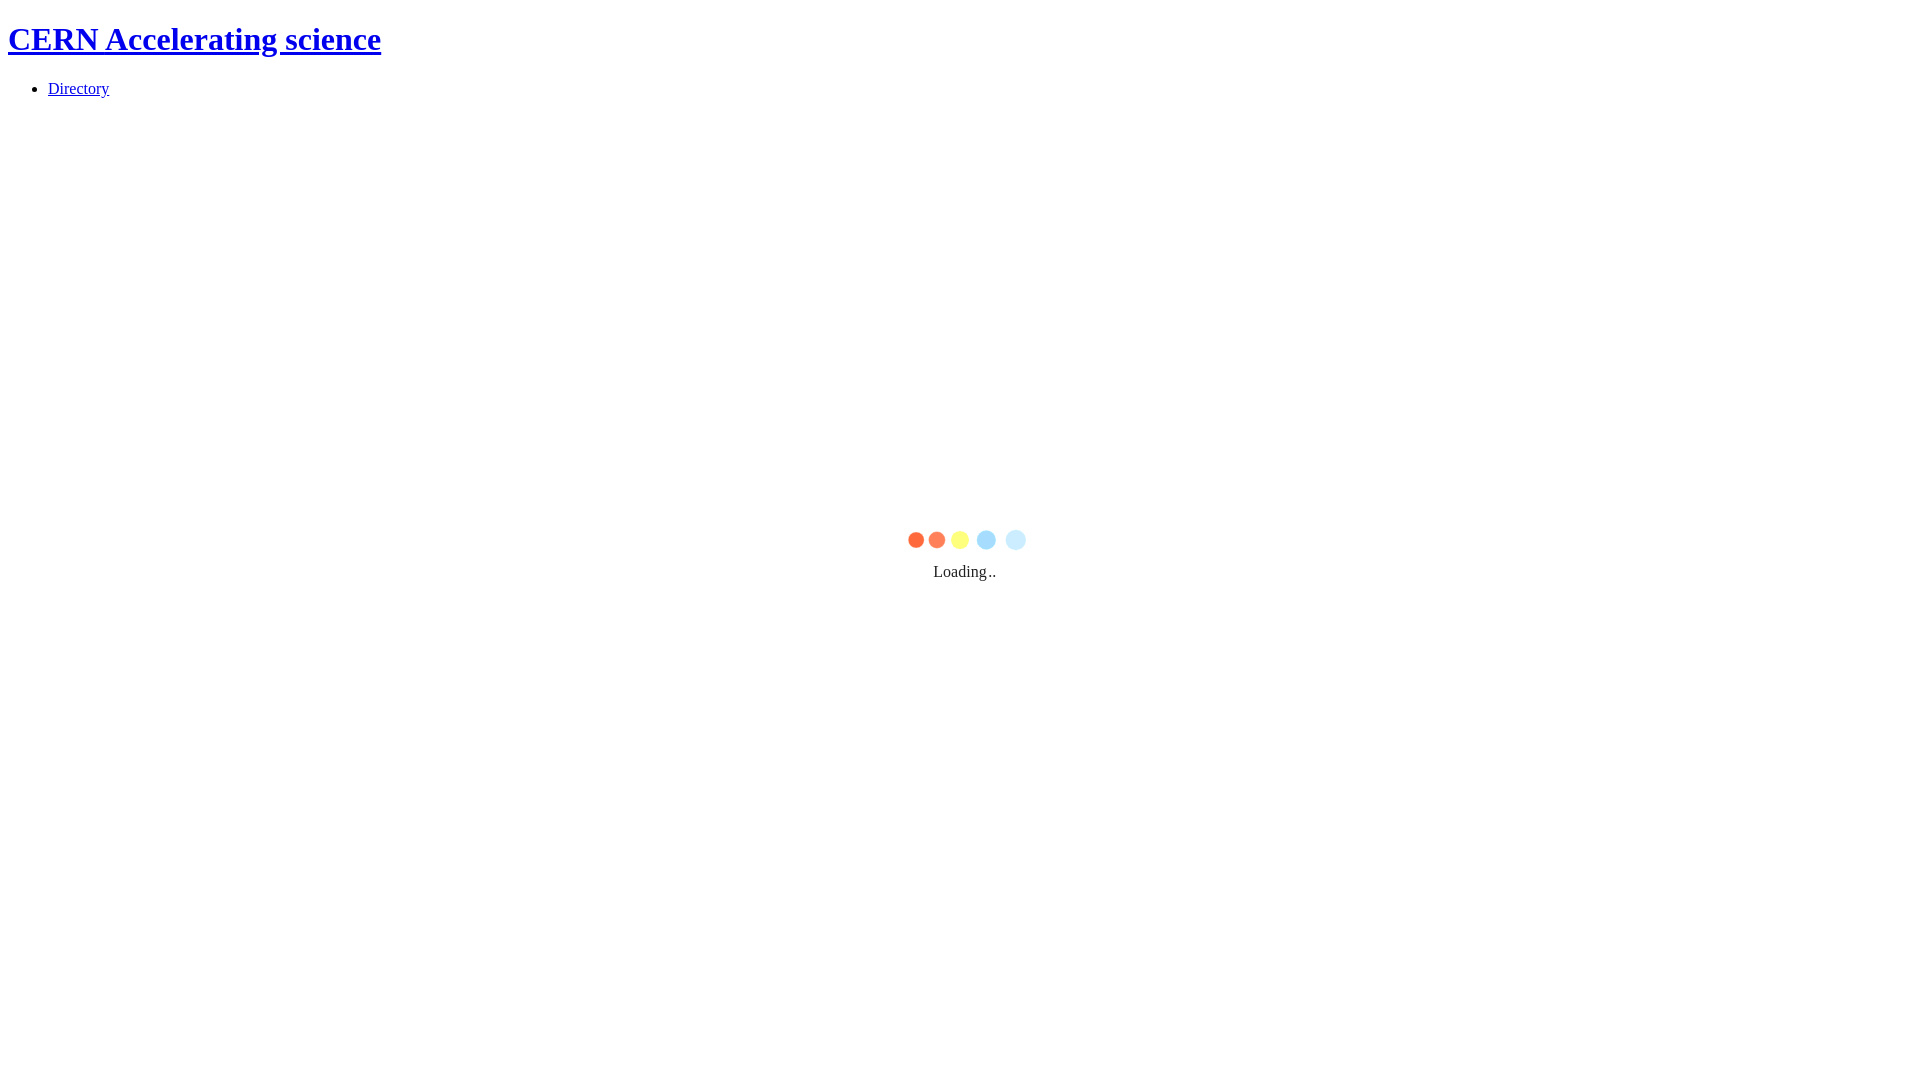 This screenshot has width=1920, height=1080. Describe the element at coordinates (194, 39) in the screenshot. I see `CERN Accelerating science` at that location.